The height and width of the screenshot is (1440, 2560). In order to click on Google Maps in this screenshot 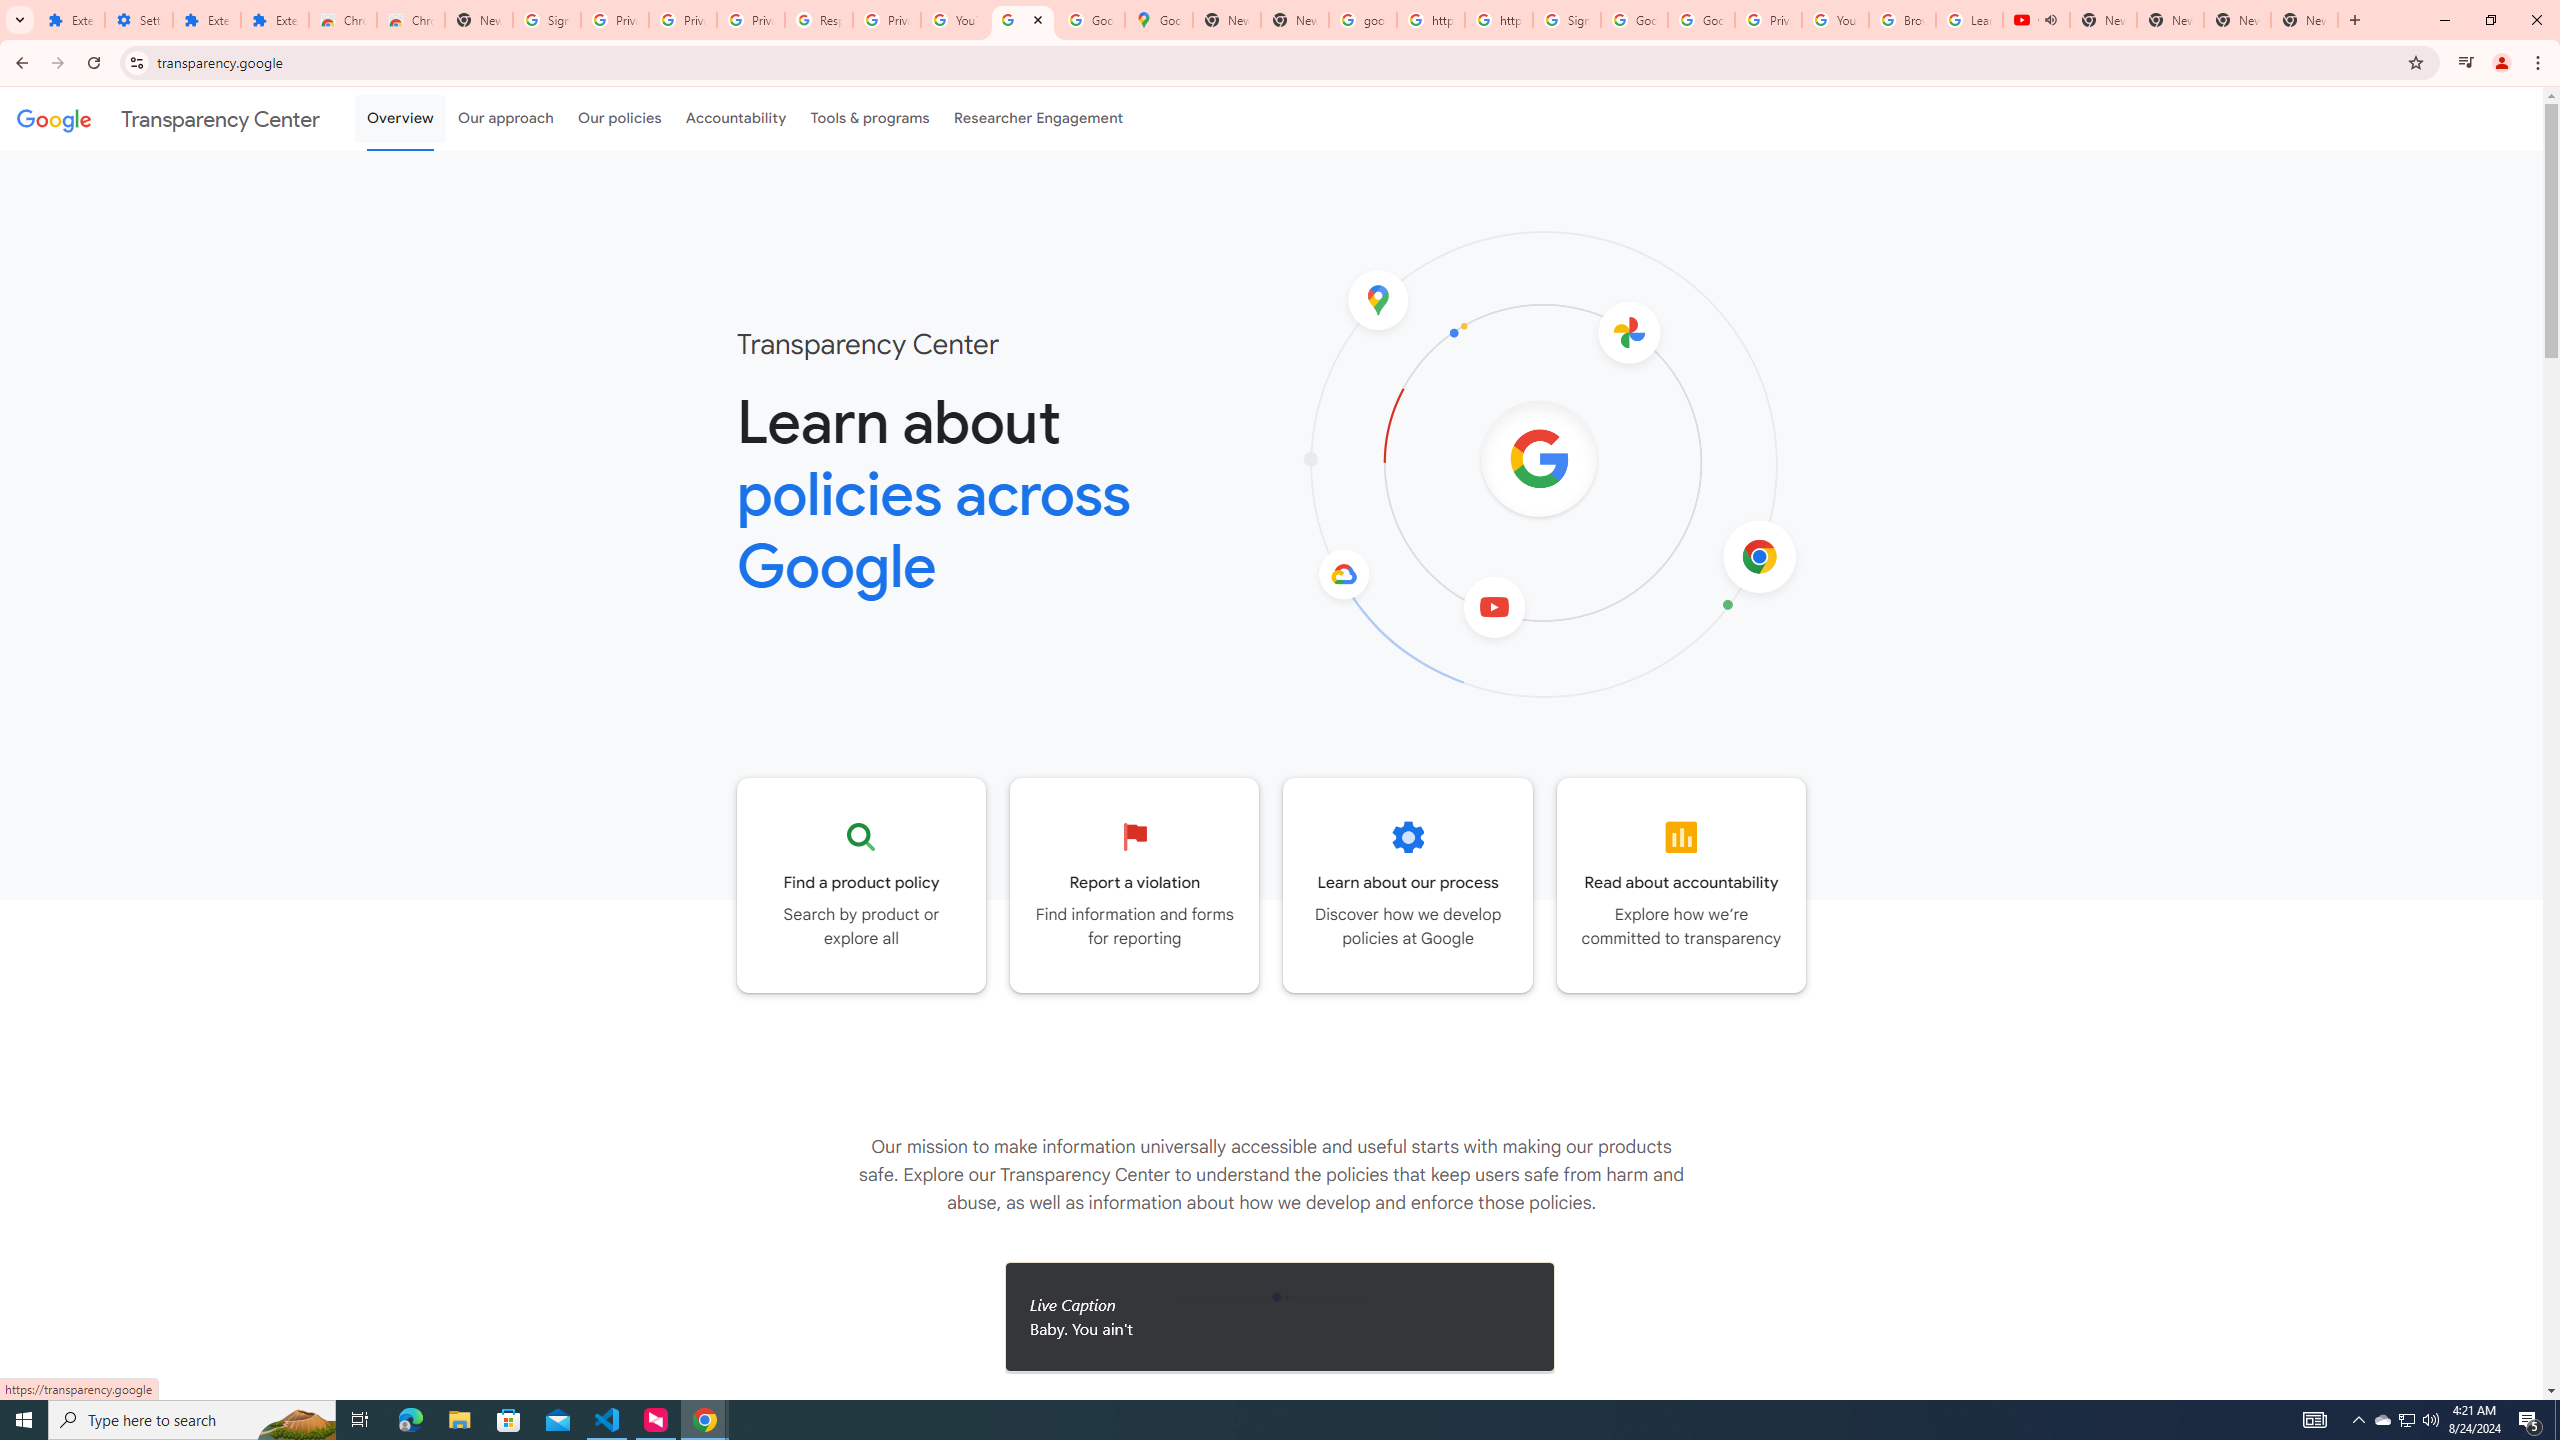, I will do `click(1160, 20)`.